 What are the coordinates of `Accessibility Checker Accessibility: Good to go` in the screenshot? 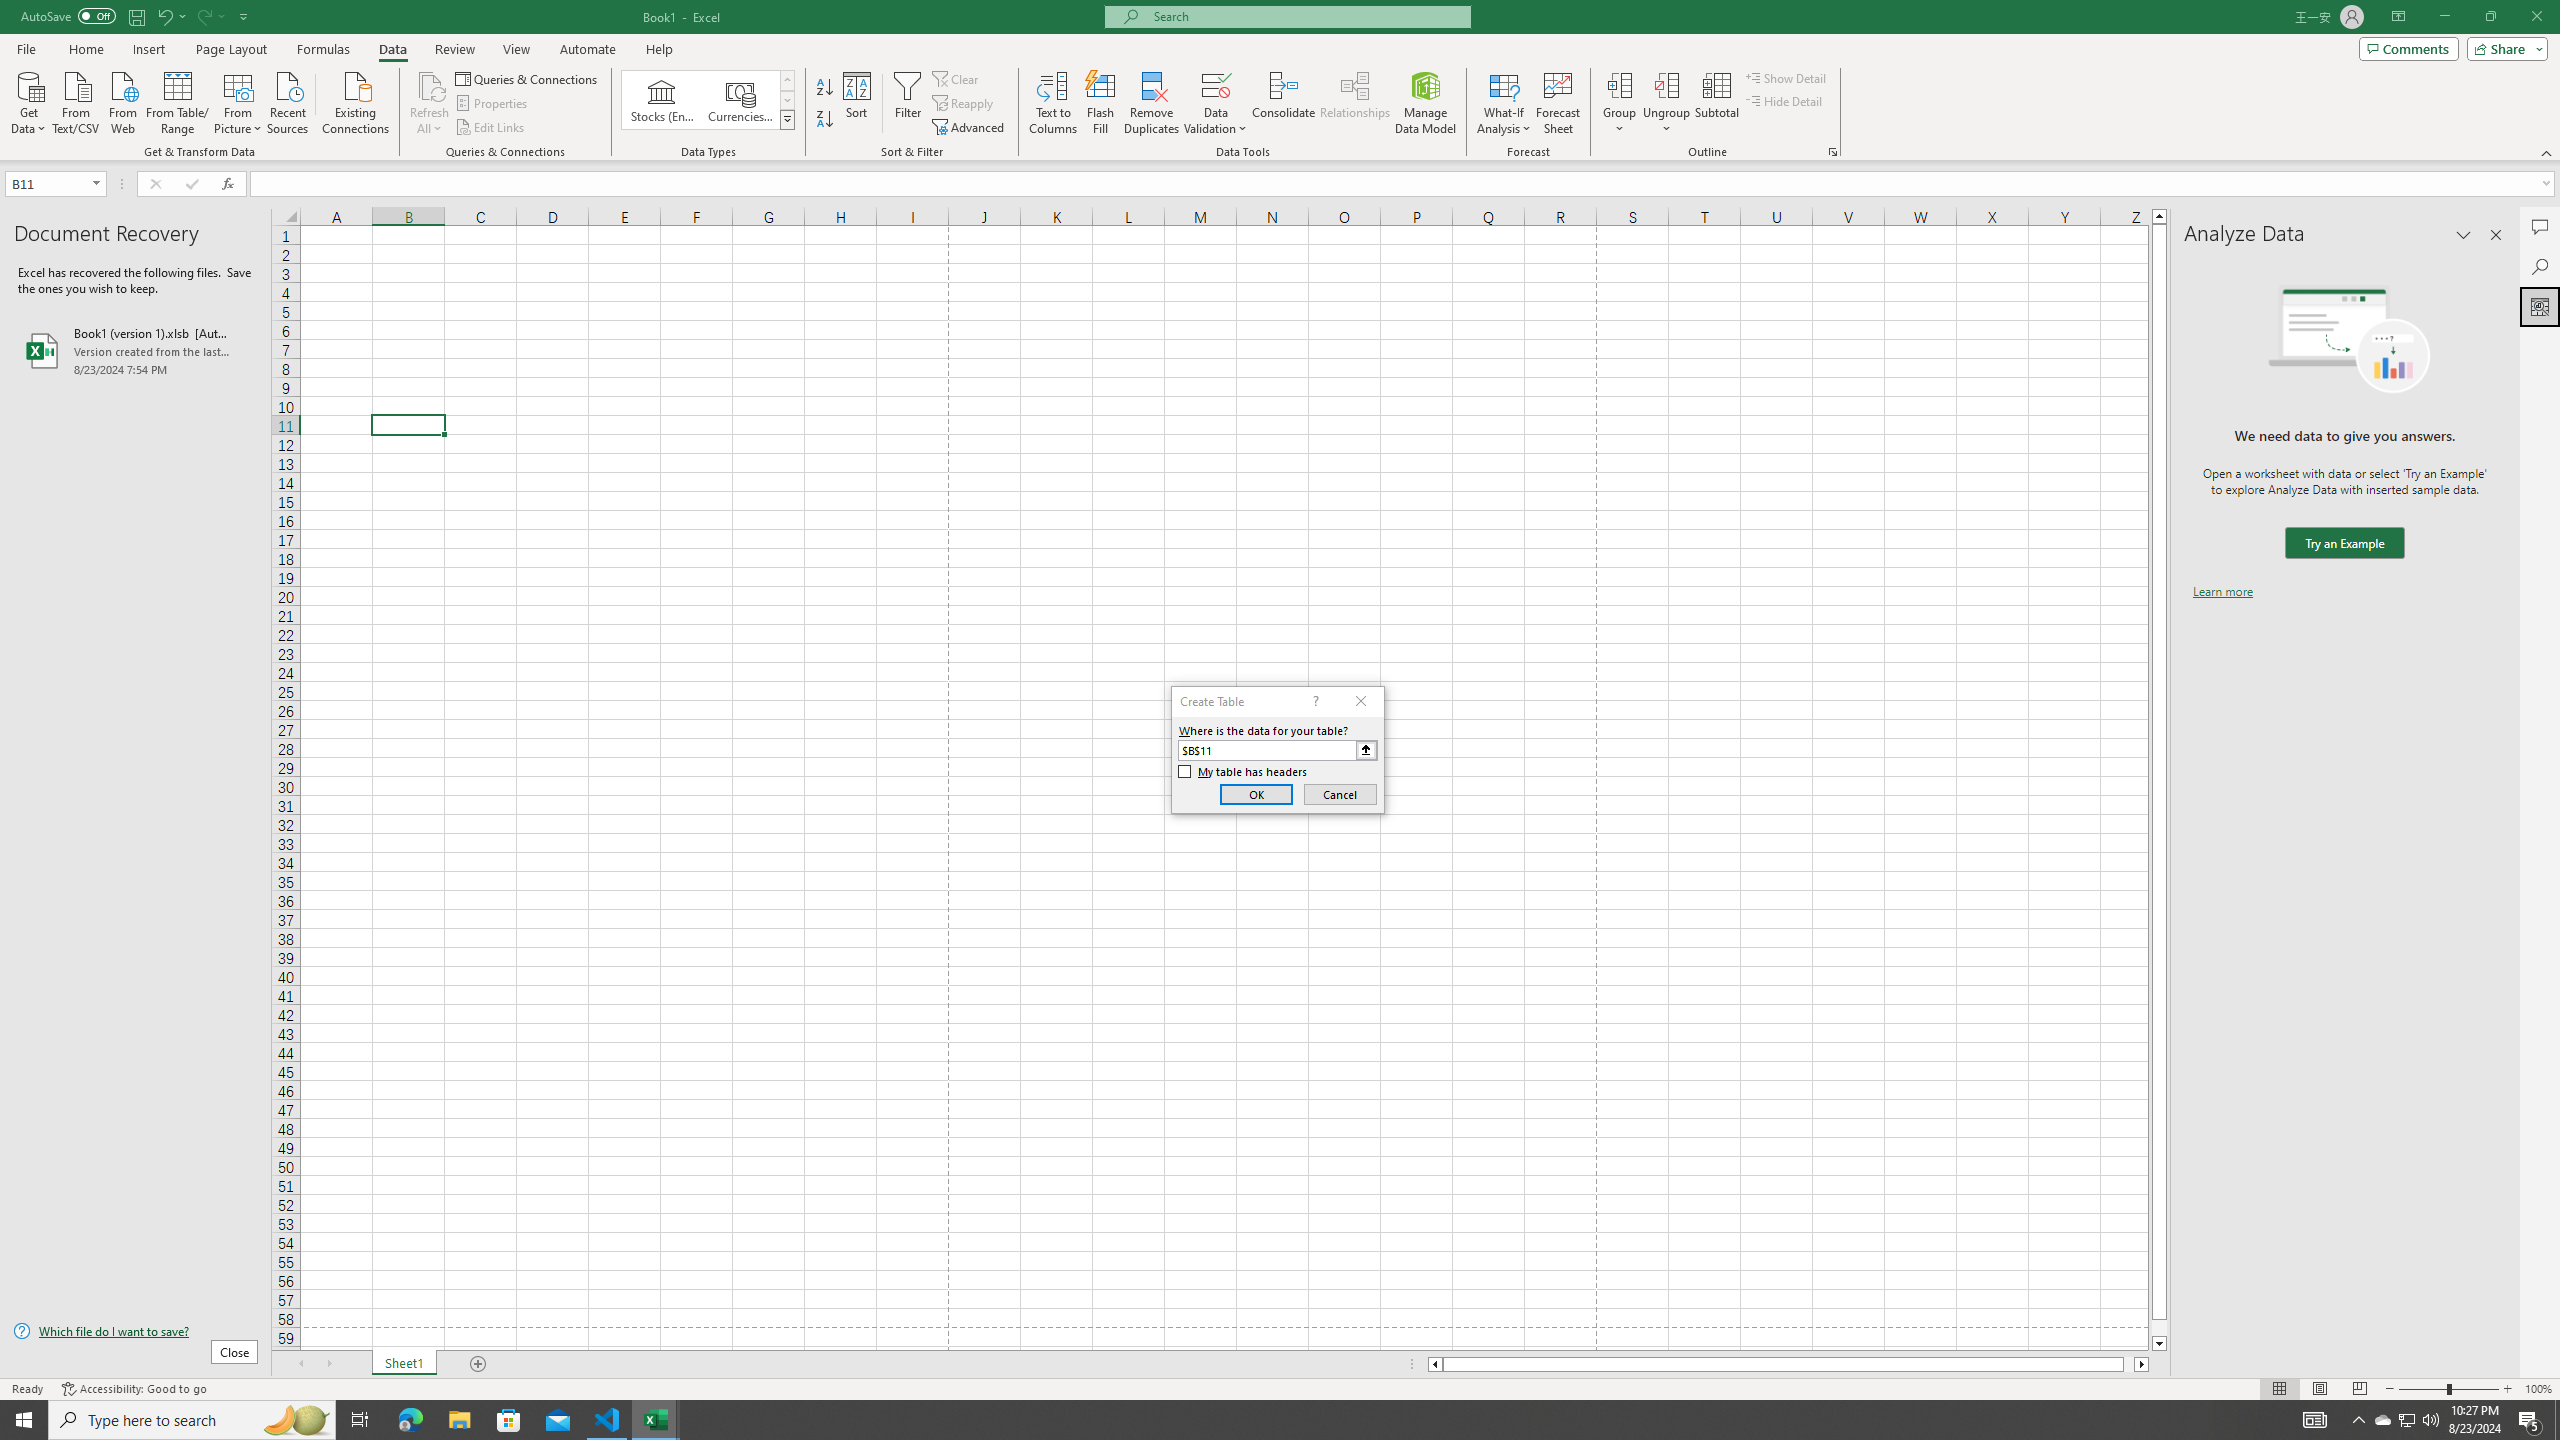 It's located at (134, 1389).